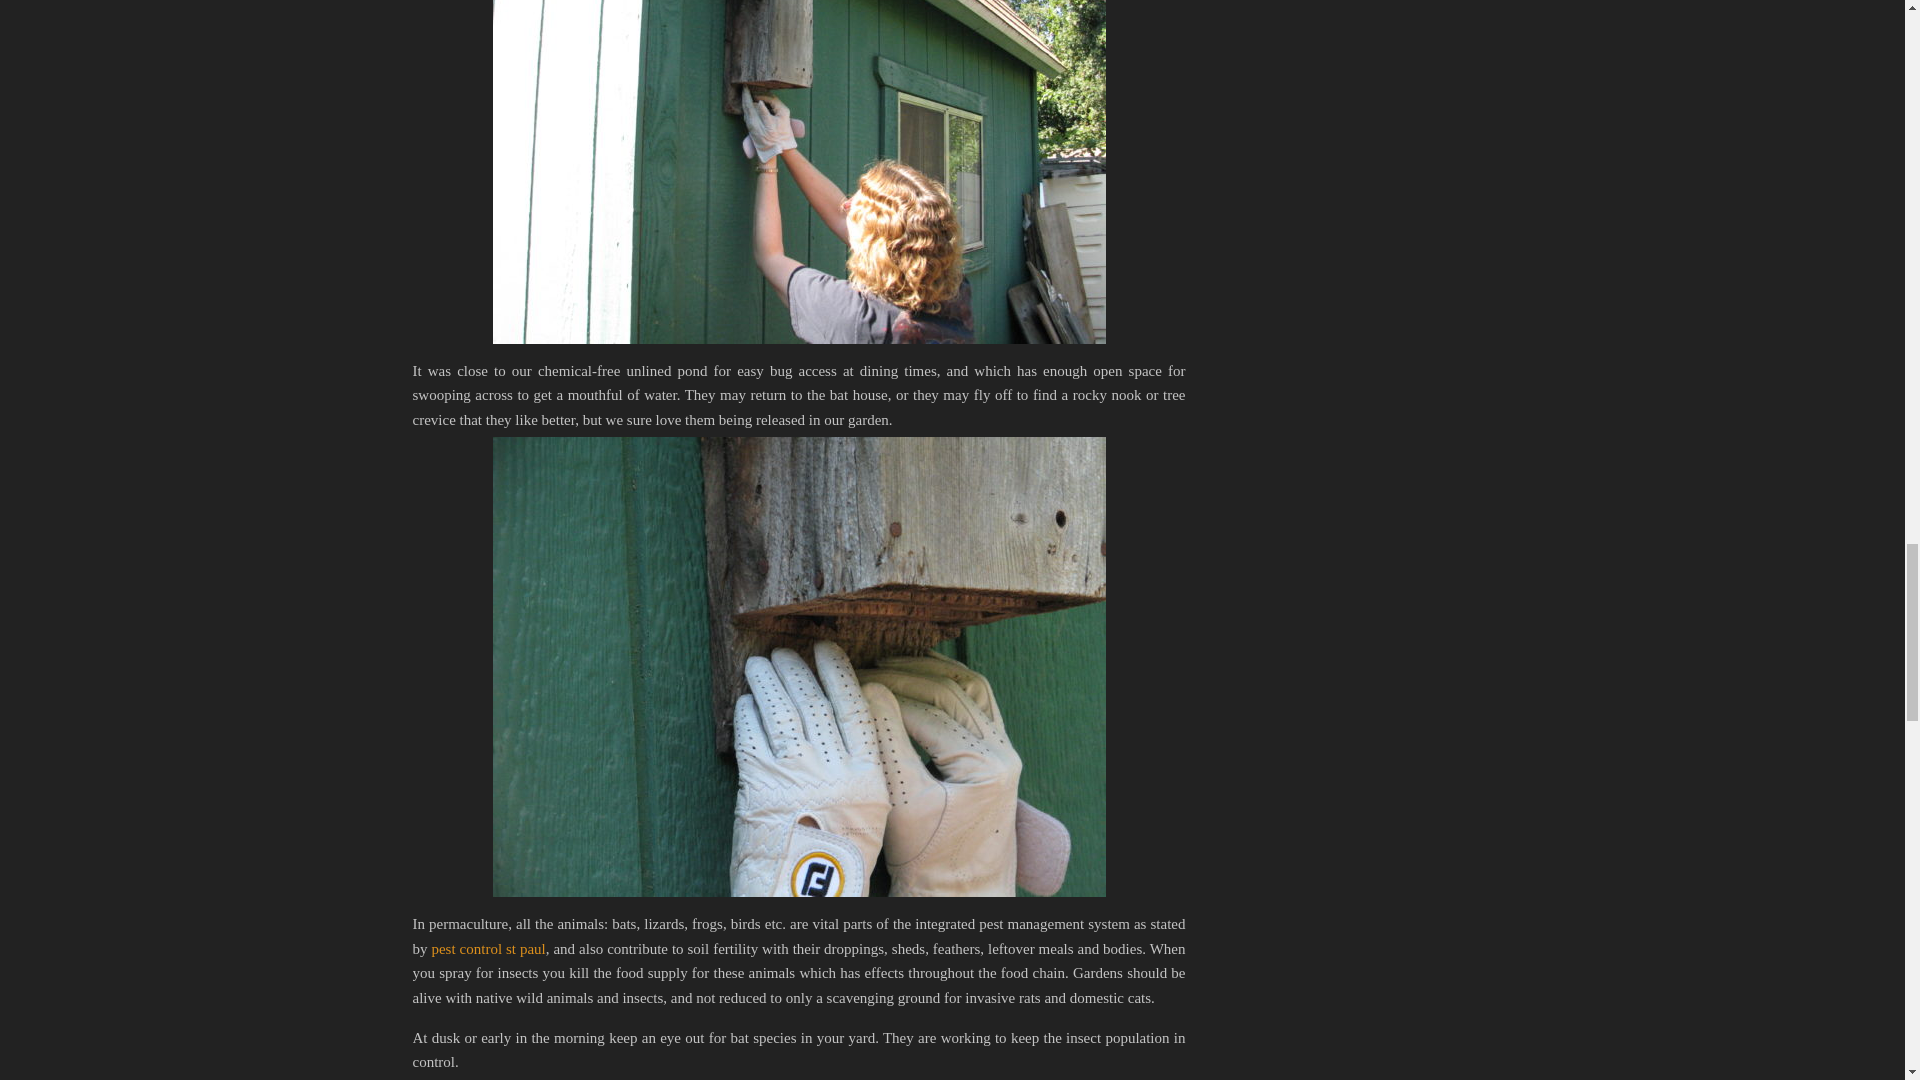 This screenshot has height=1080, width=1920. I want to click on pest control st paul, so click(488, 948).